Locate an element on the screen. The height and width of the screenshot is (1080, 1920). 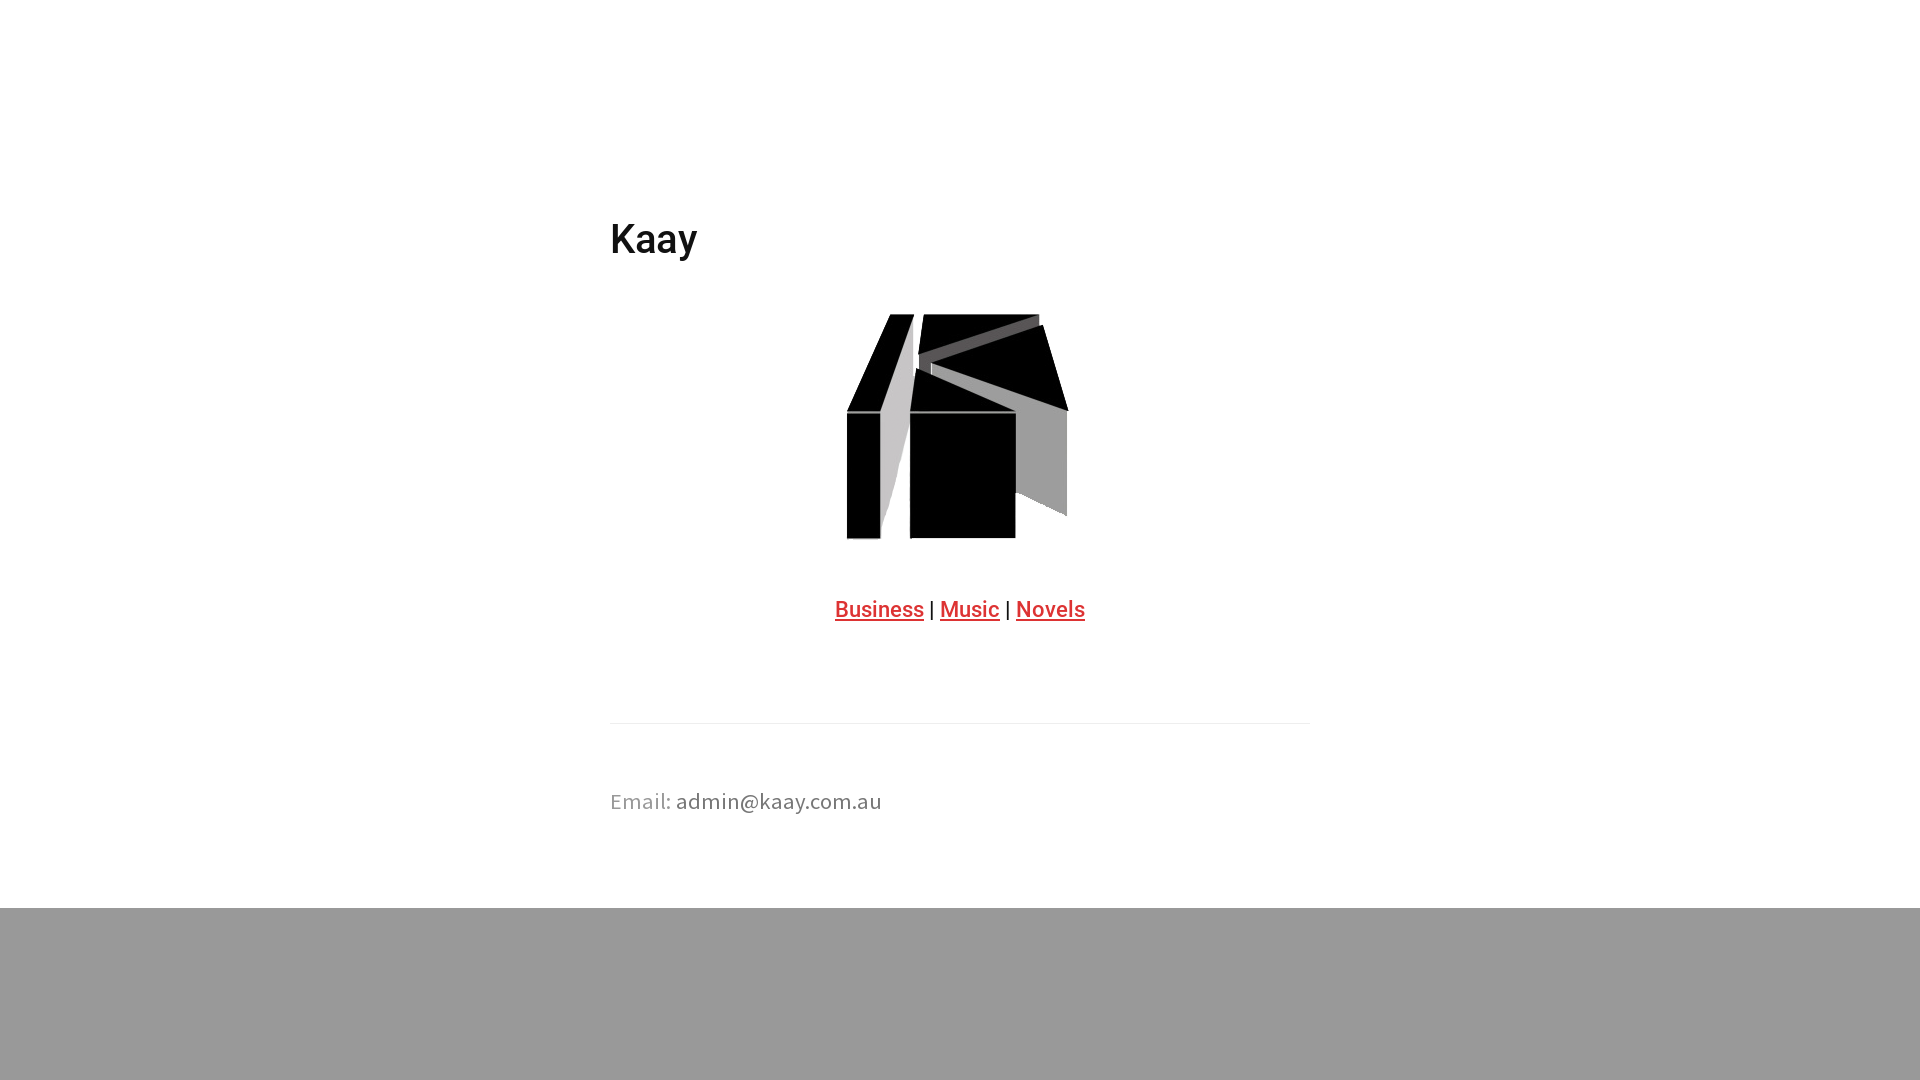
admin@kaay.com.au is located at coordinates (779, 801).